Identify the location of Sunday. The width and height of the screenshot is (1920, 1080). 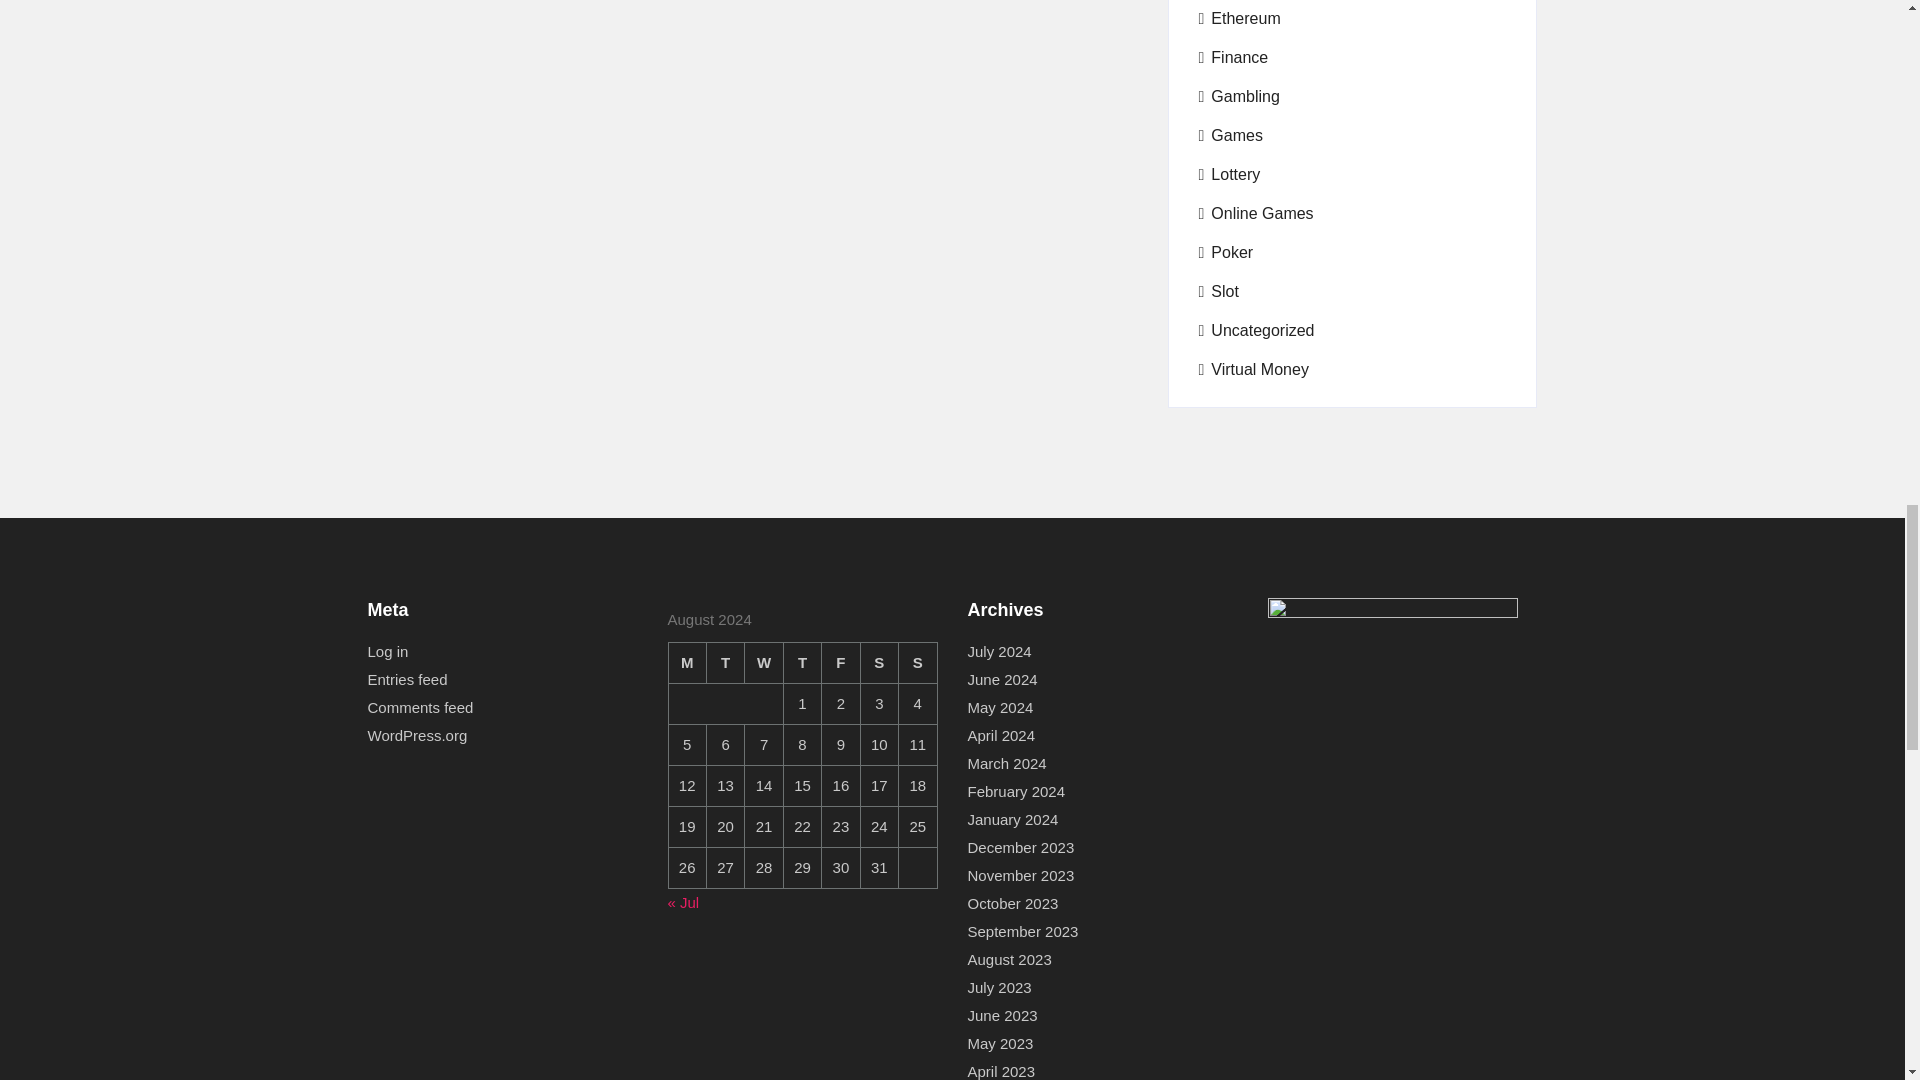
(917, 662).